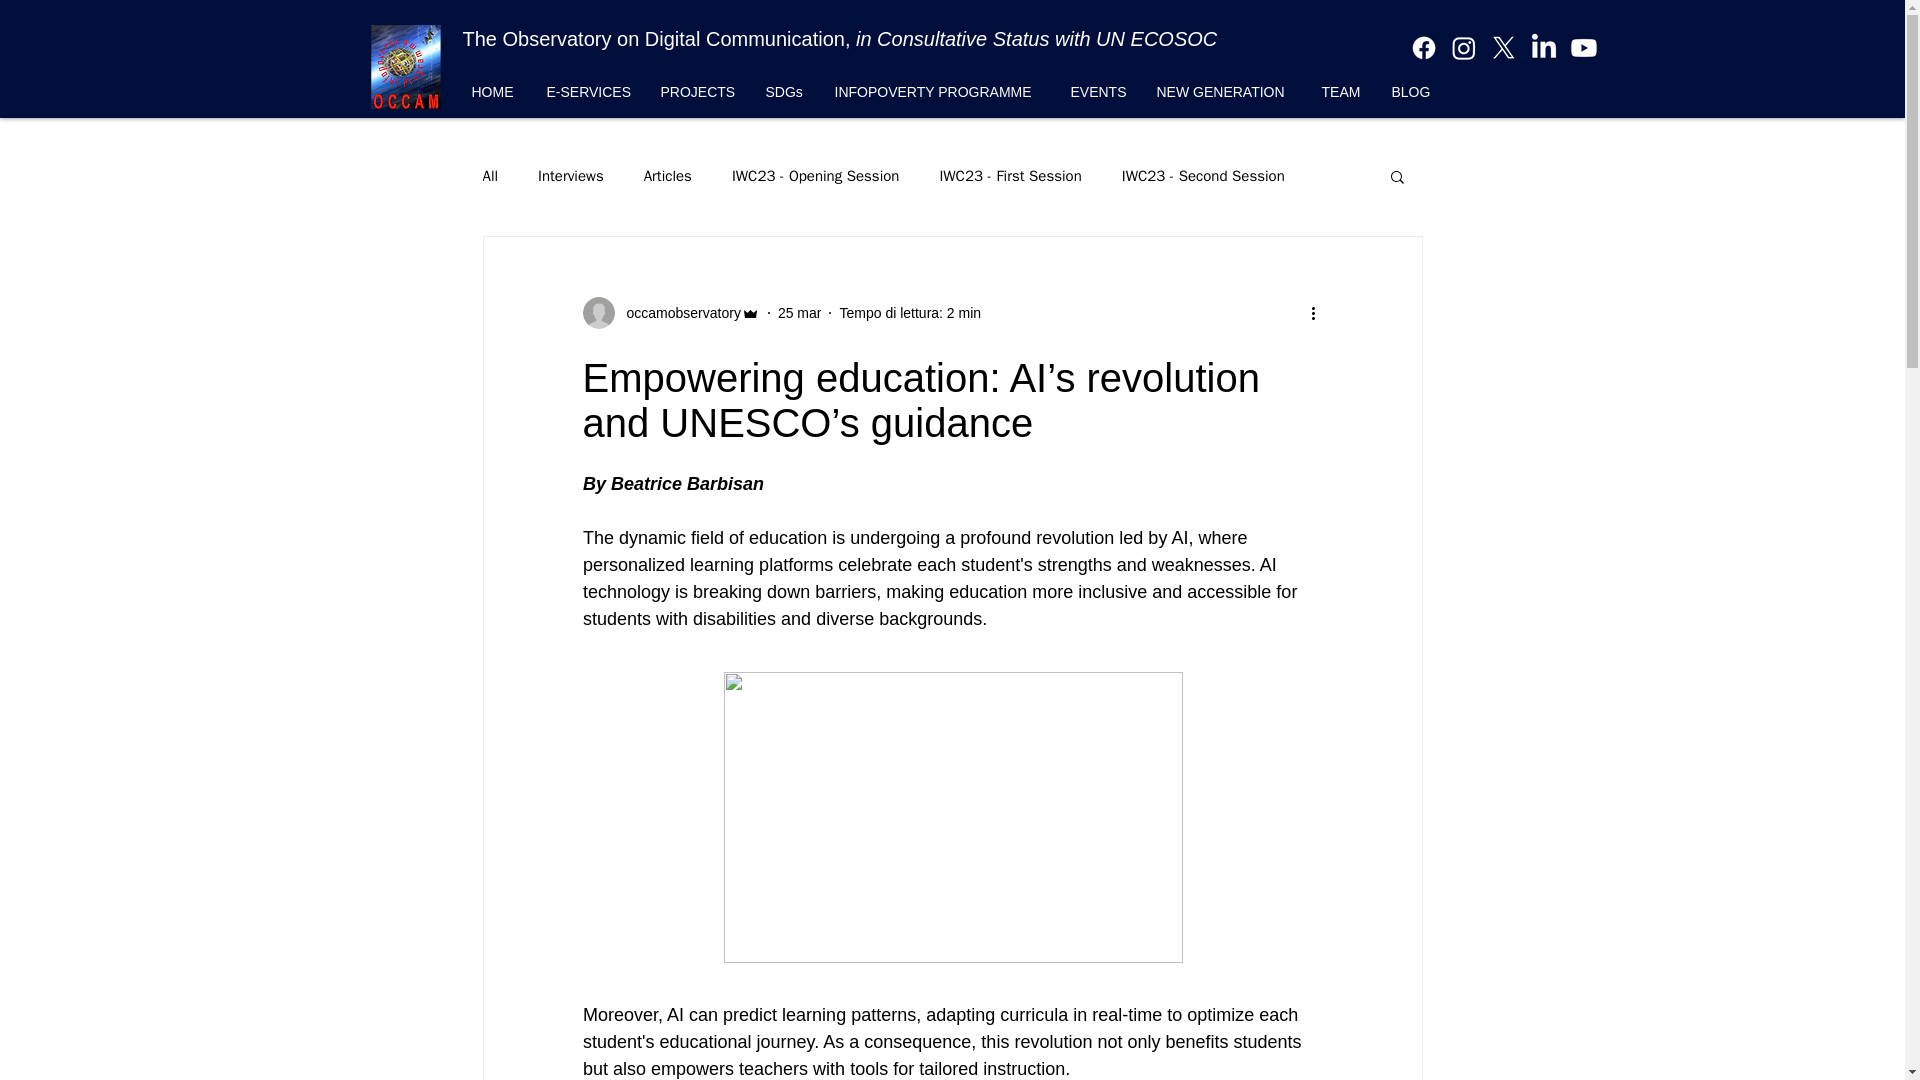 This screenshot has width=1920, height=1080. Describe the element at coordinates (588, 91) in the screenshot. I see `E-SERVICES` at that location.